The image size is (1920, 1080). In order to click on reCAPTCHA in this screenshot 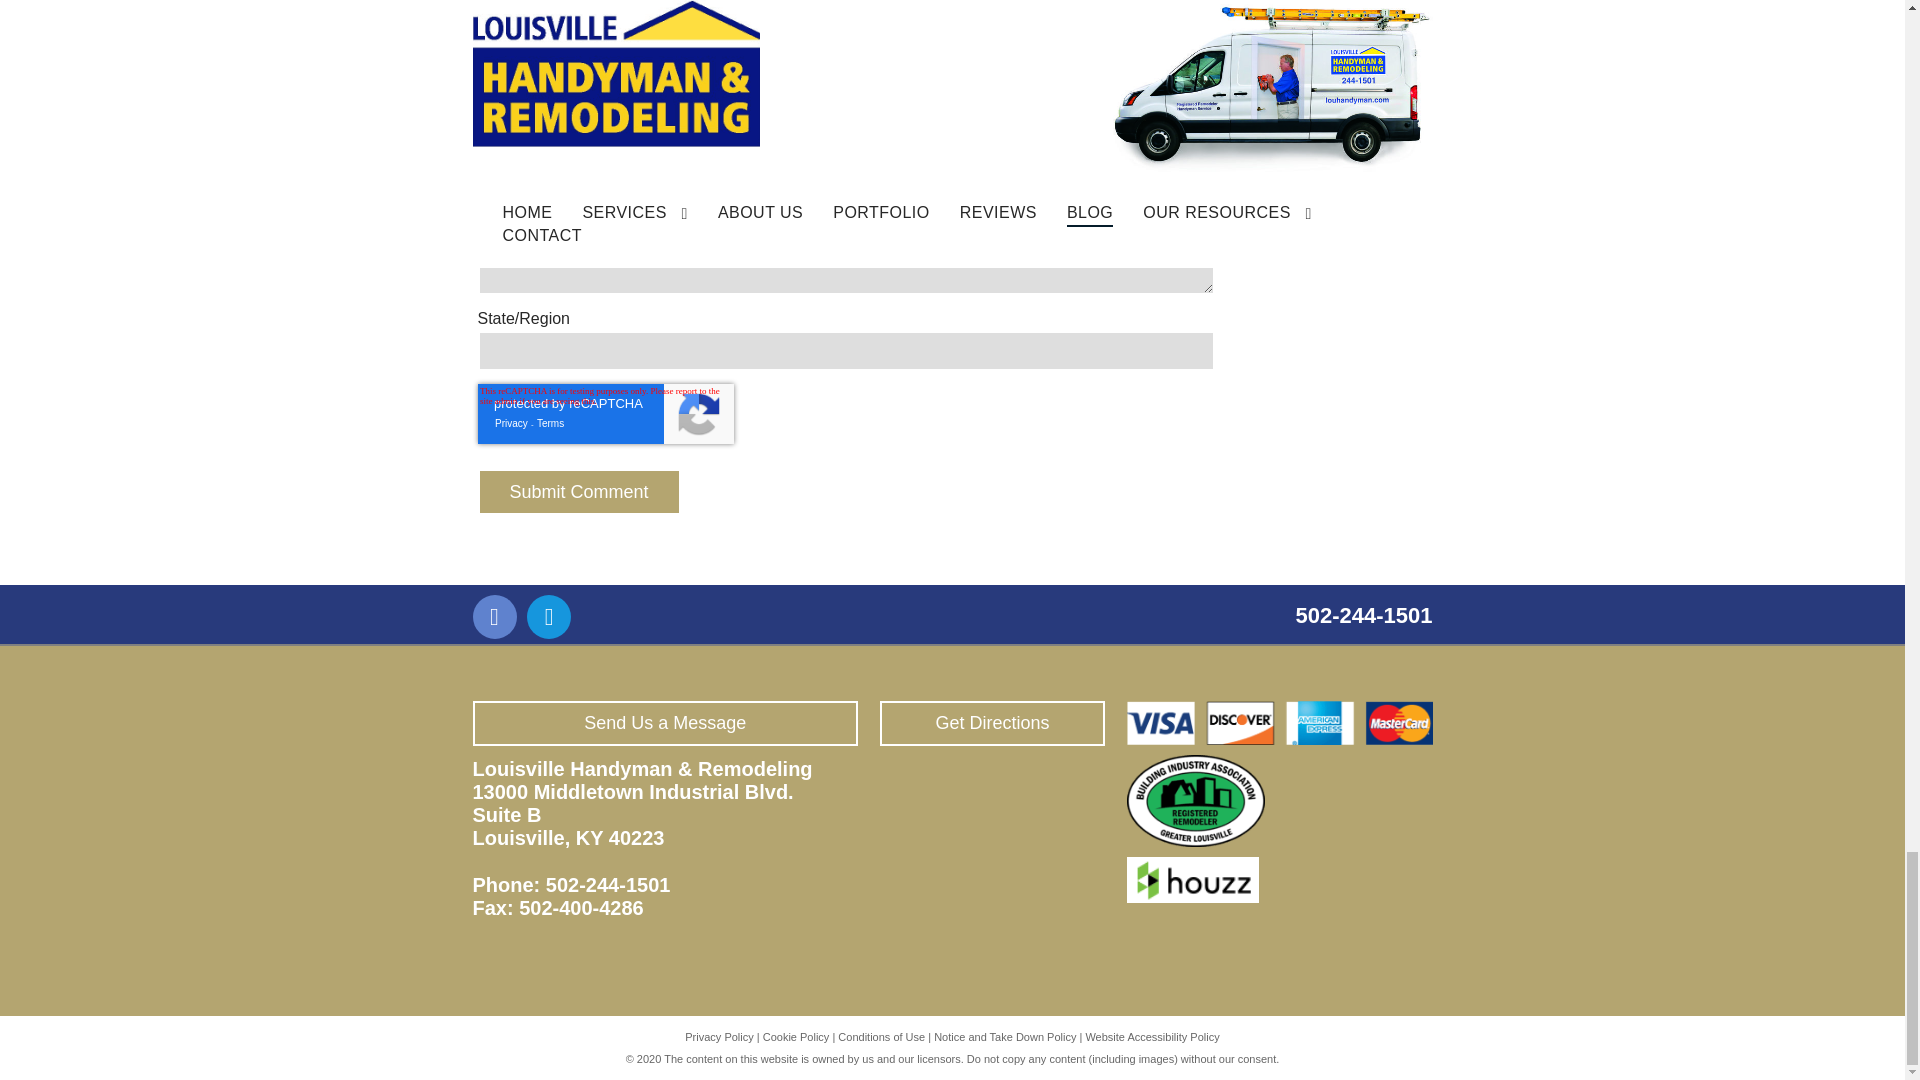, I will do `click(606, 414)`.